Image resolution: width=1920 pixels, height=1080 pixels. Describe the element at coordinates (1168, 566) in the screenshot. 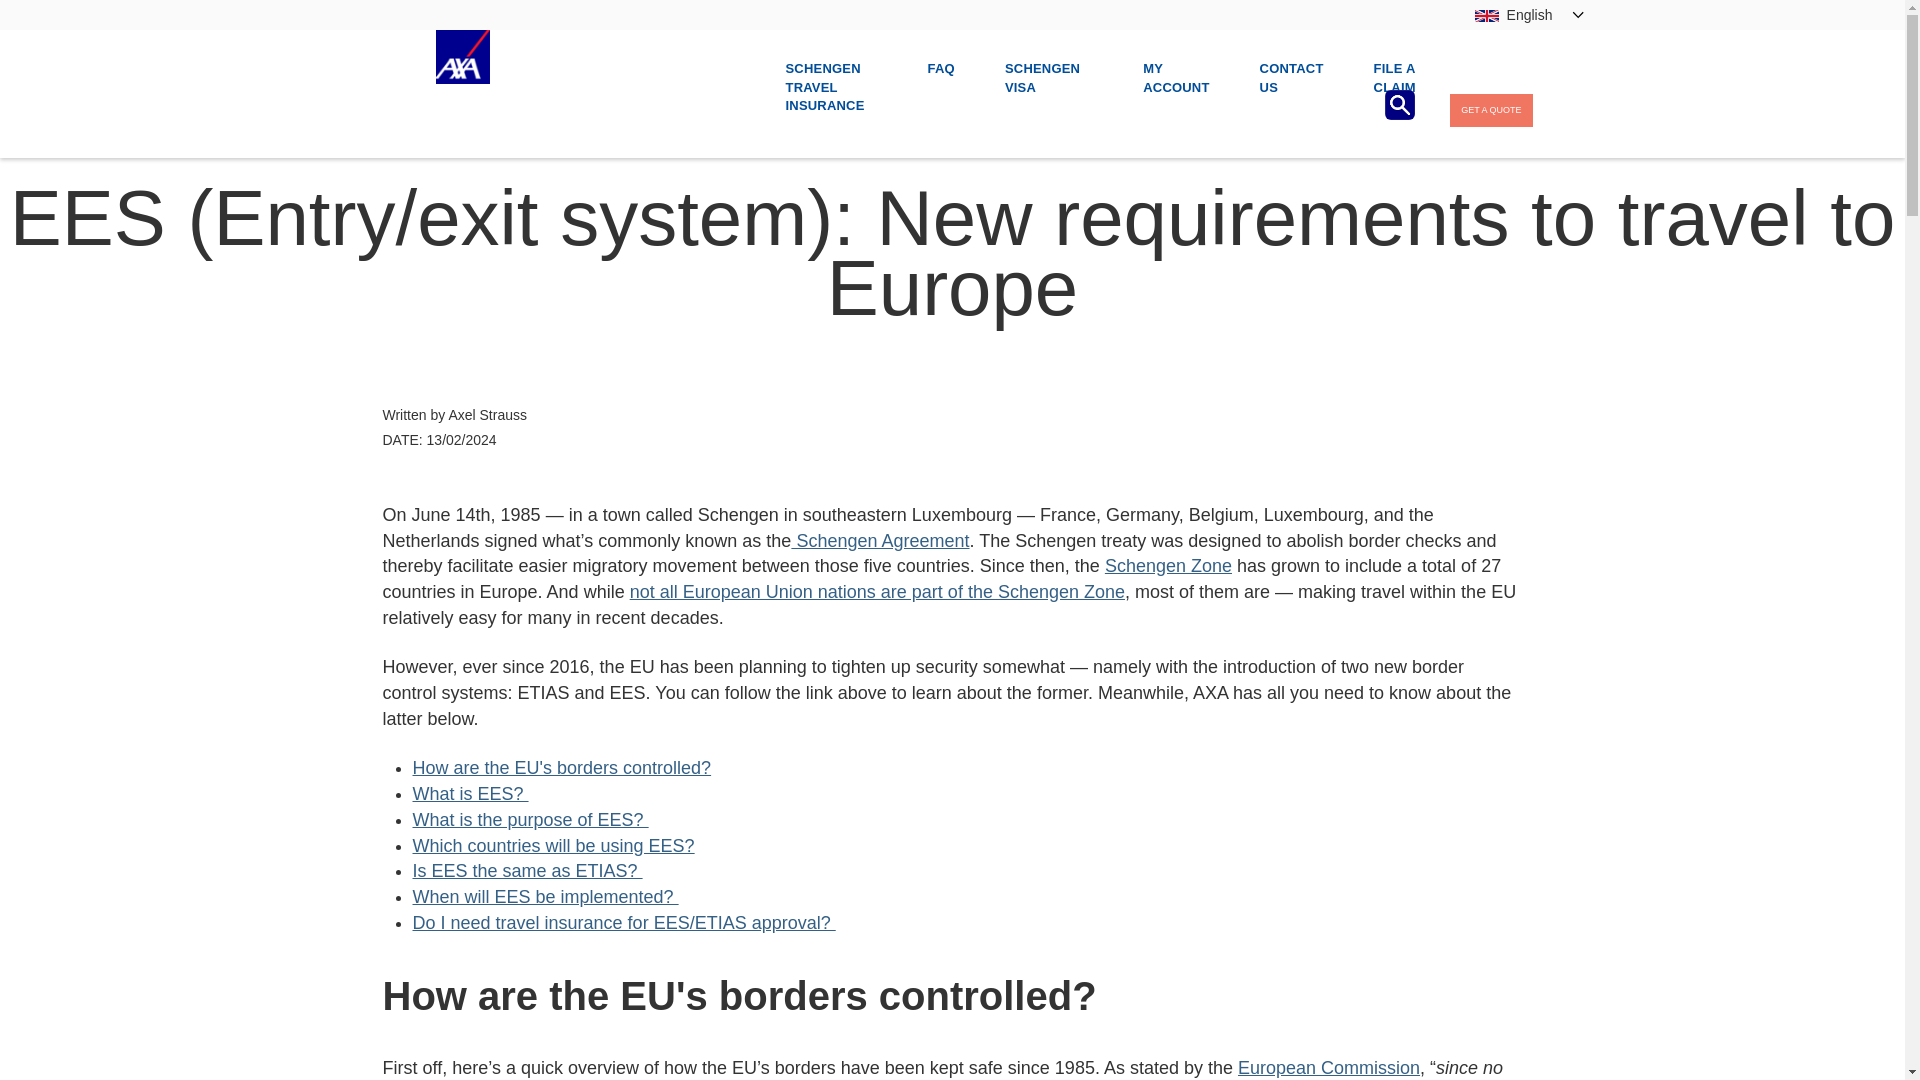

I see `Schengen Zone` at that location.